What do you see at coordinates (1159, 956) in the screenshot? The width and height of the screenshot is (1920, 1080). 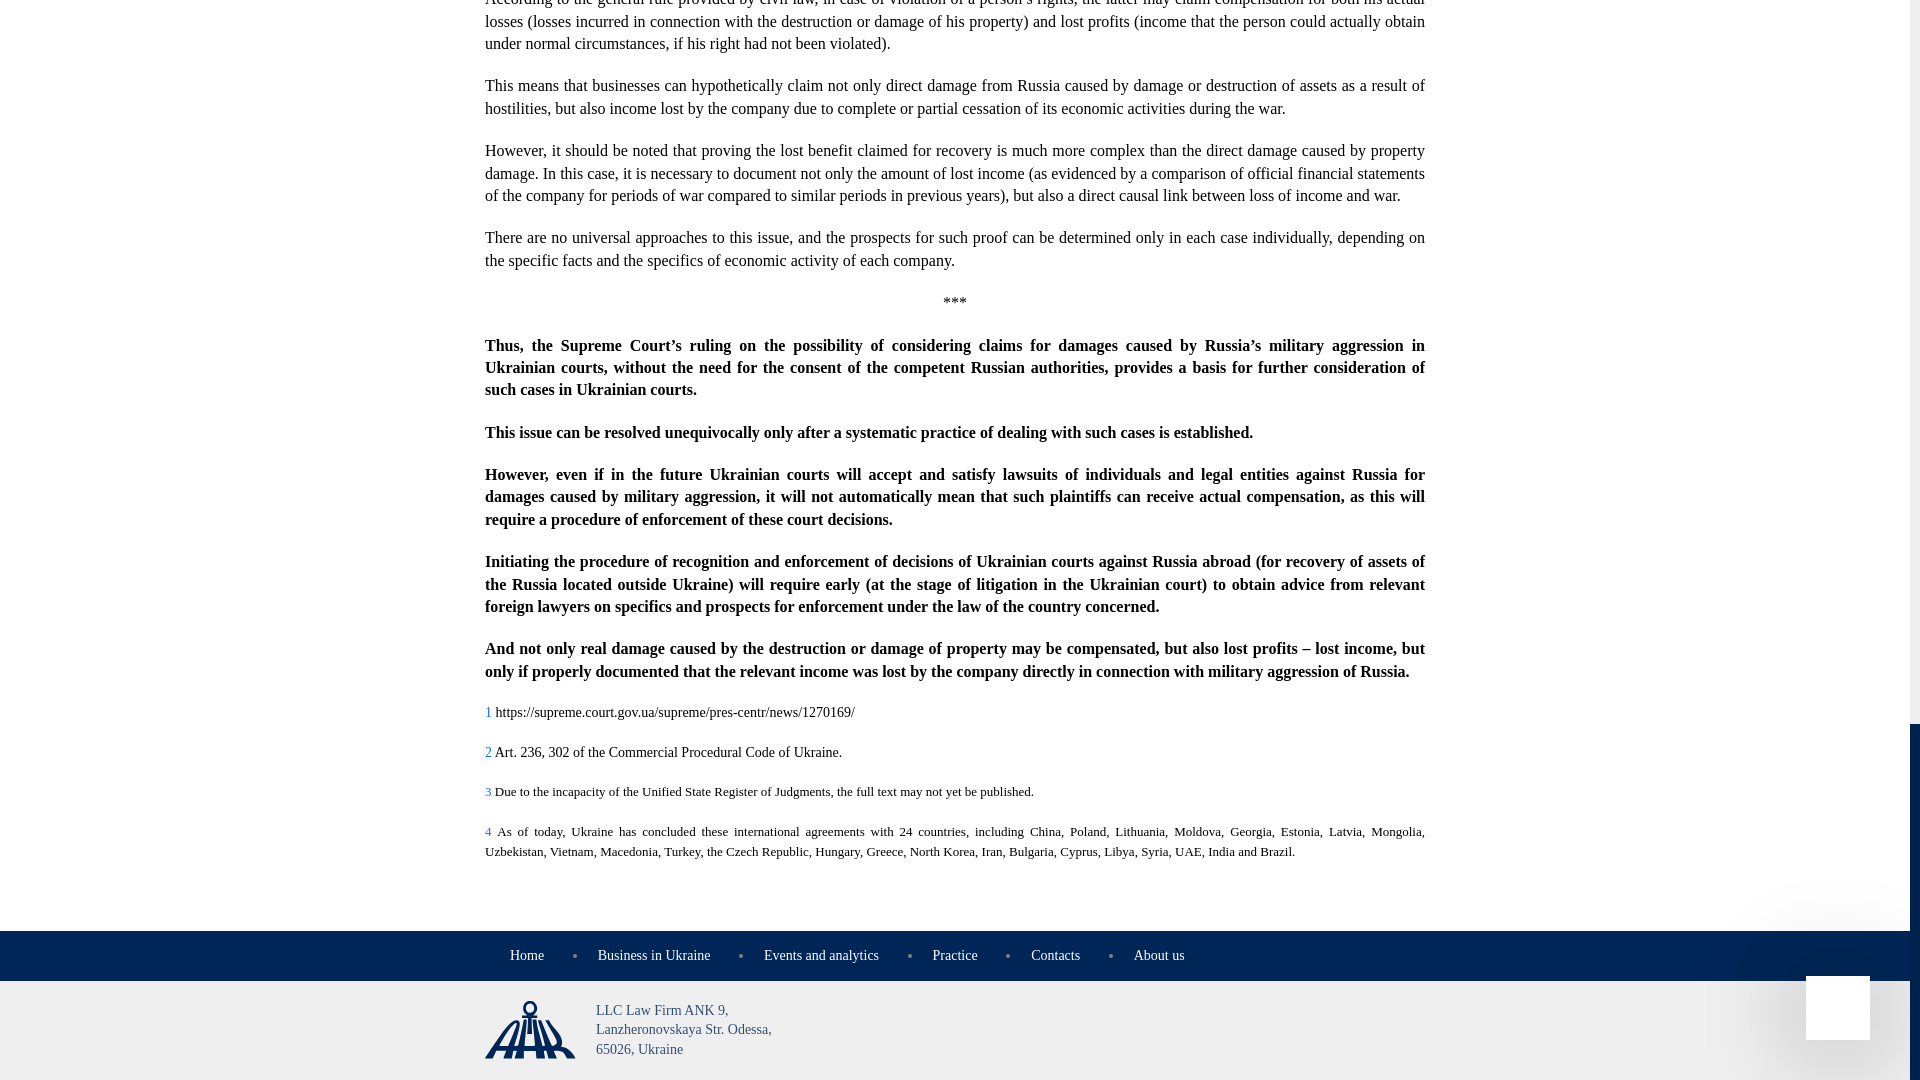 I see `About us` at bounding box center [1159, 956].